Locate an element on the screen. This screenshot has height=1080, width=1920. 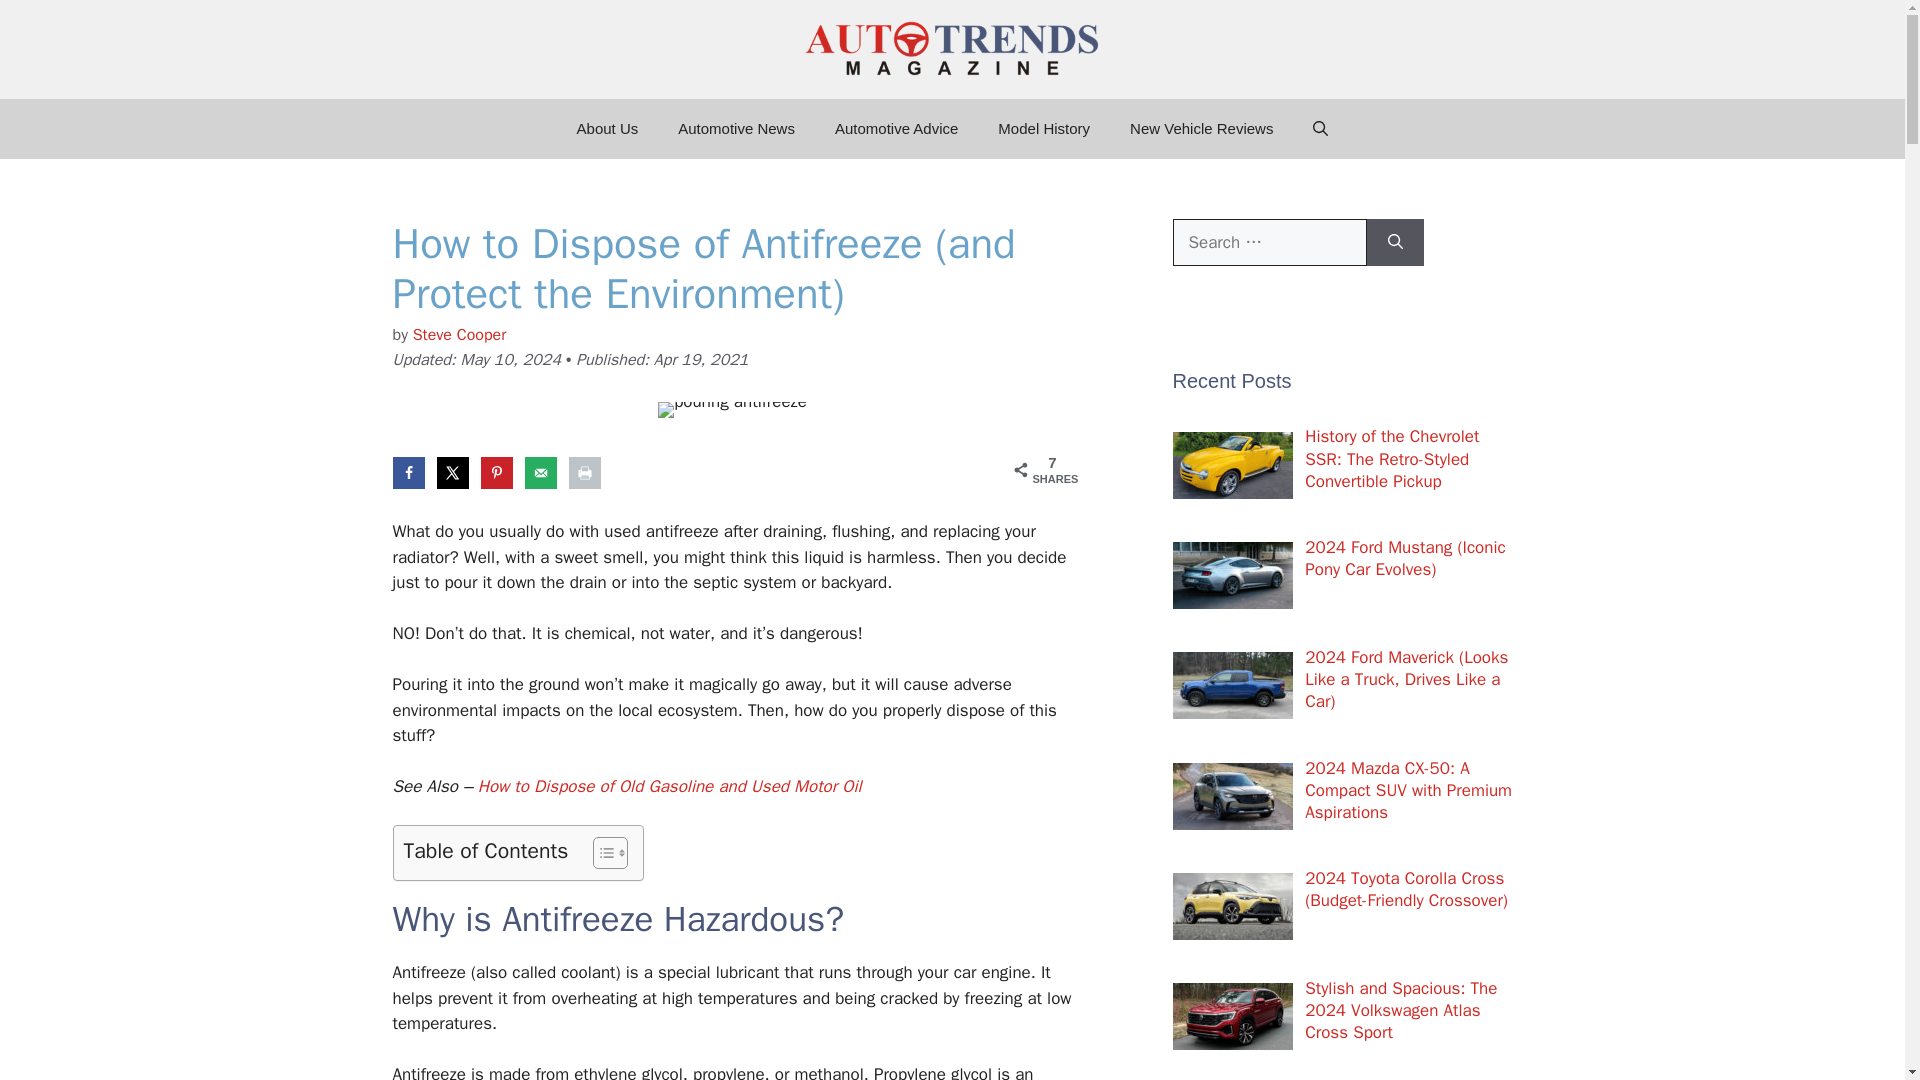
Send over email is located at coordinates (540, 472).